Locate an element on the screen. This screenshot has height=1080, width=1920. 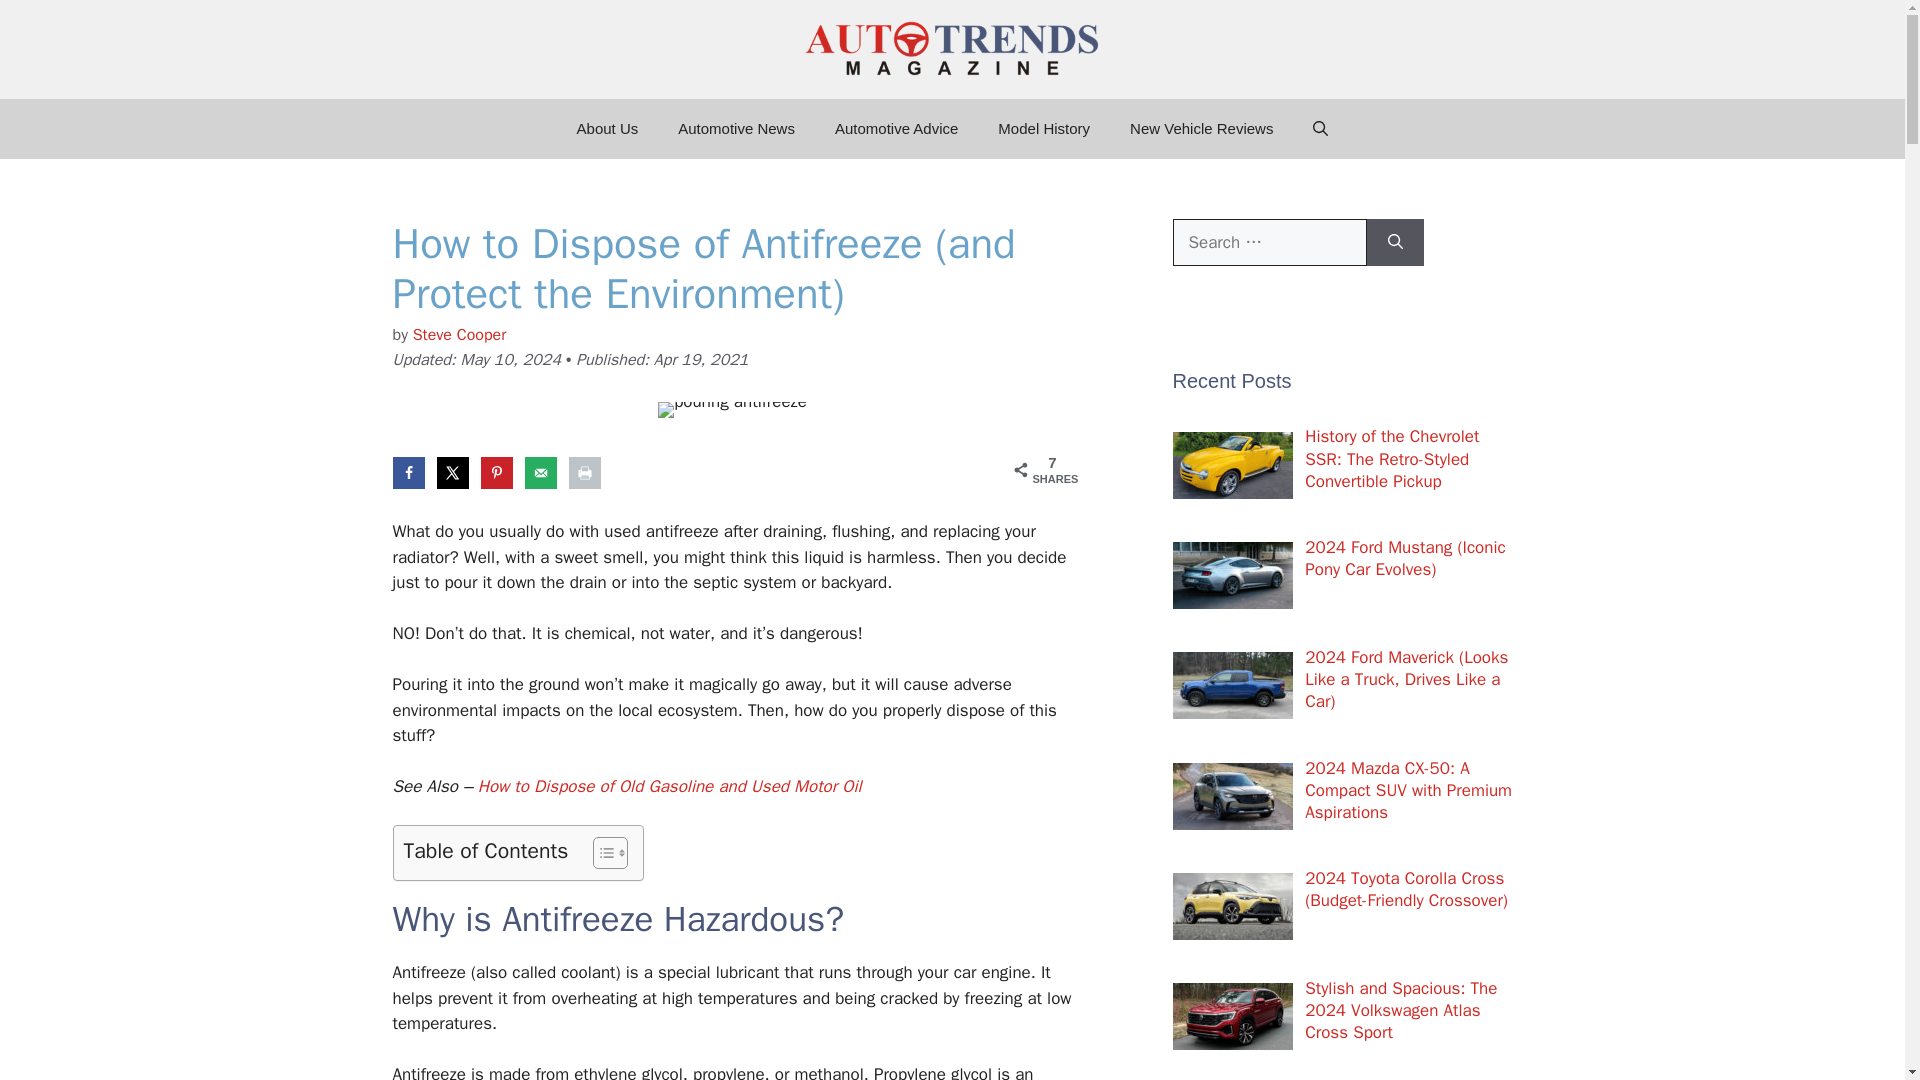
Send over email is located at coordinates (540, 472).